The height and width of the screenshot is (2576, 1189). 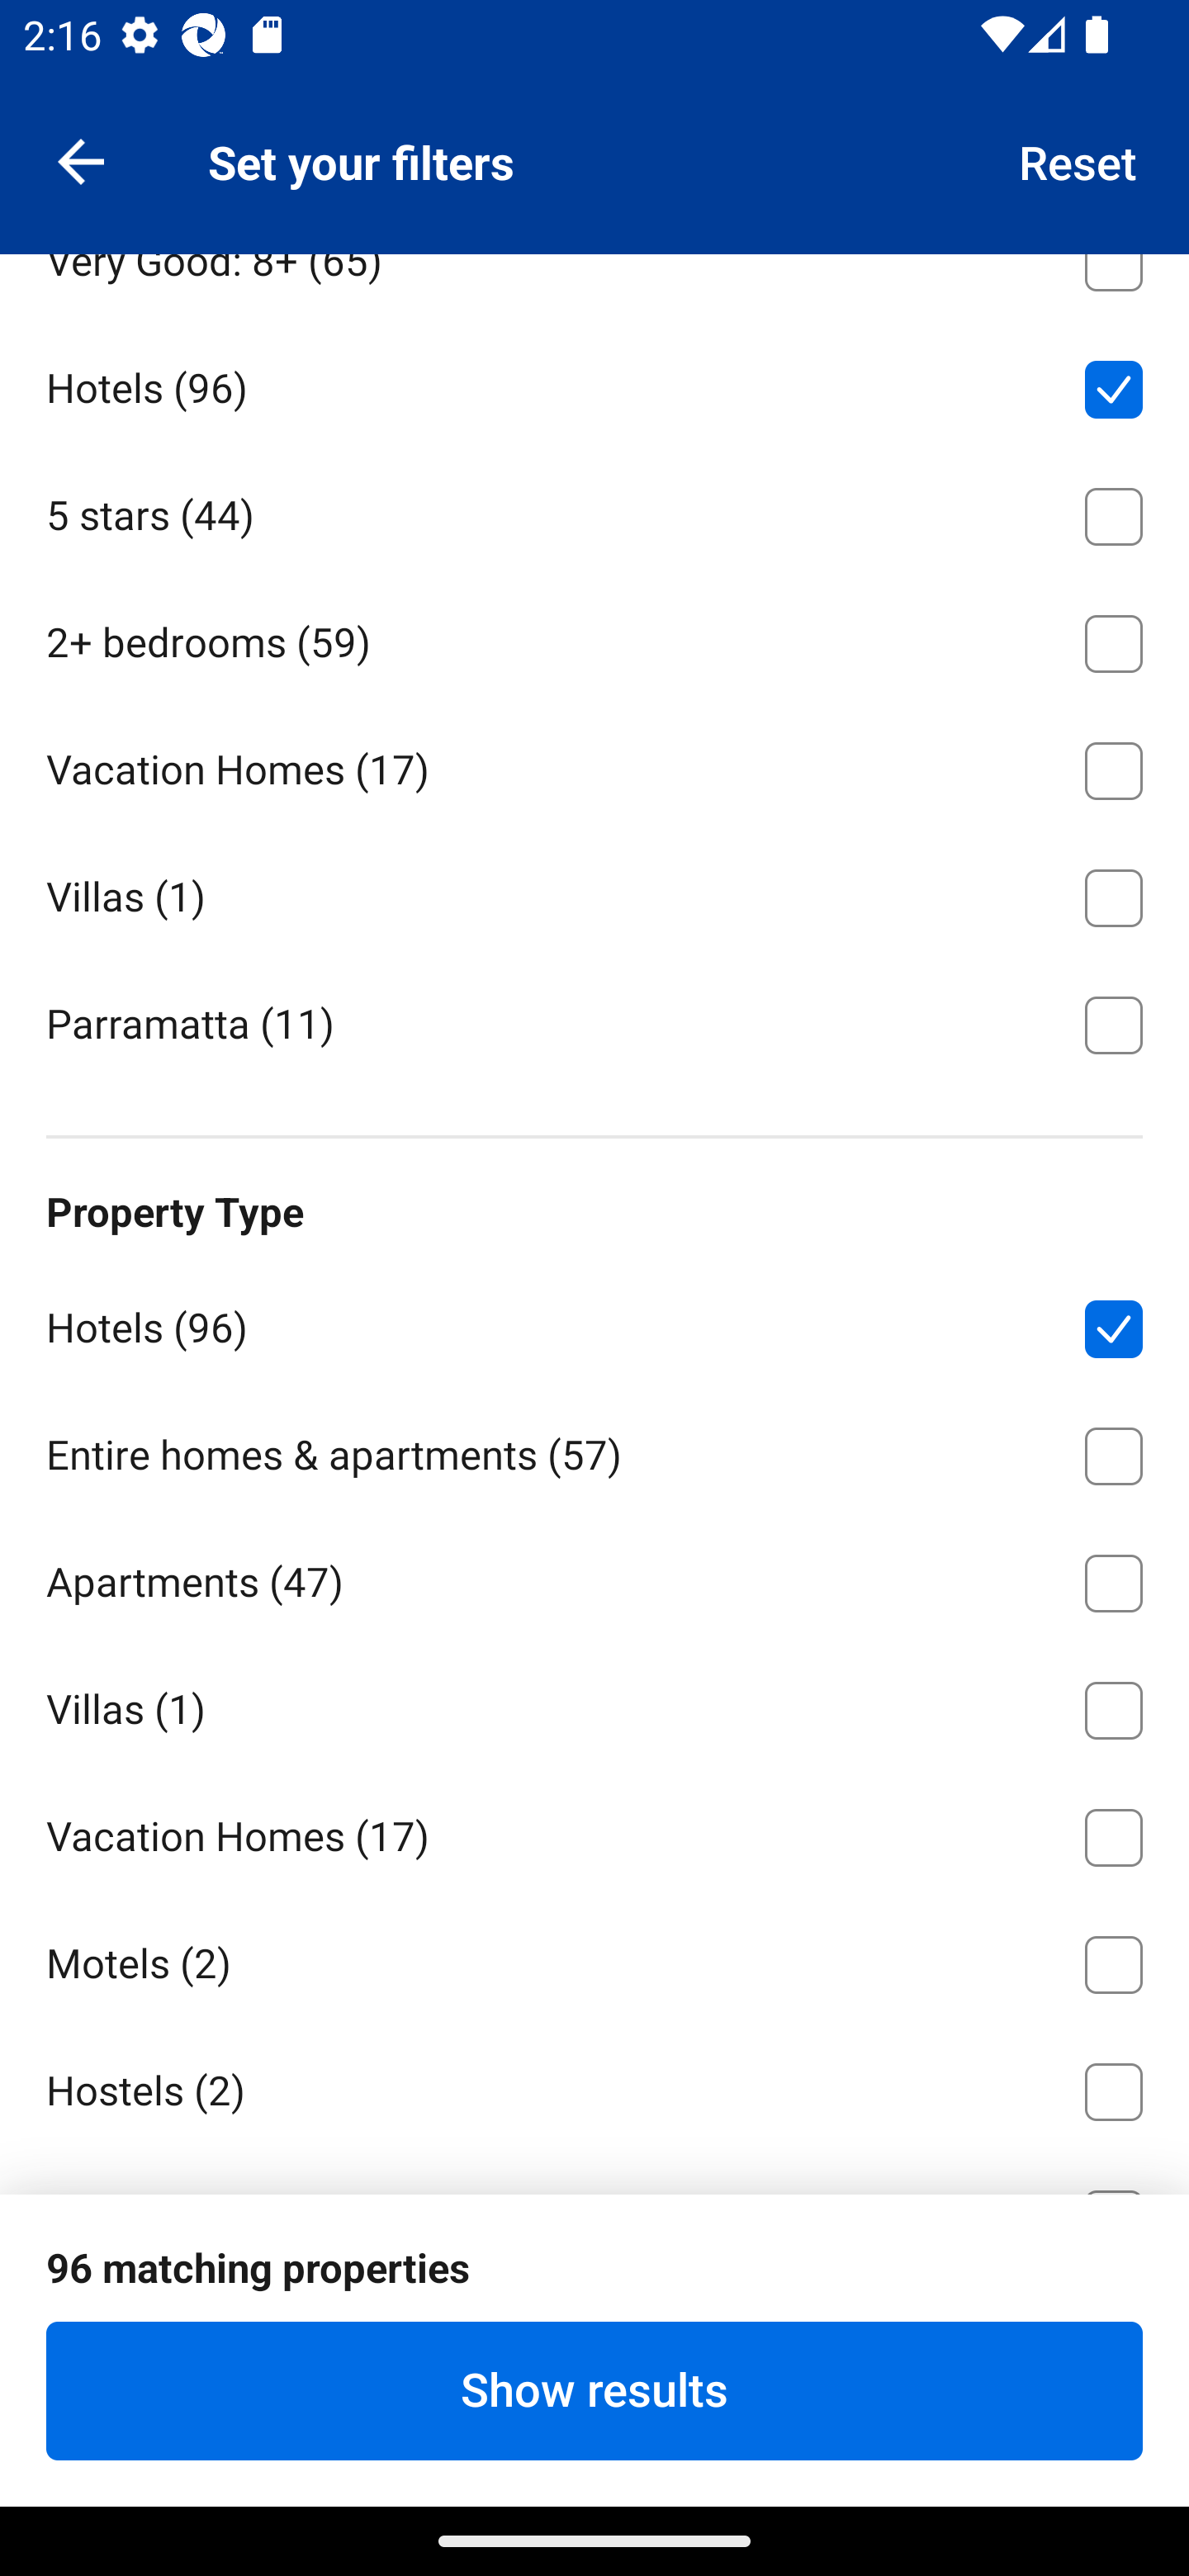 I want to click on Hostels ⁦(2), so click(x=594, y=2086).